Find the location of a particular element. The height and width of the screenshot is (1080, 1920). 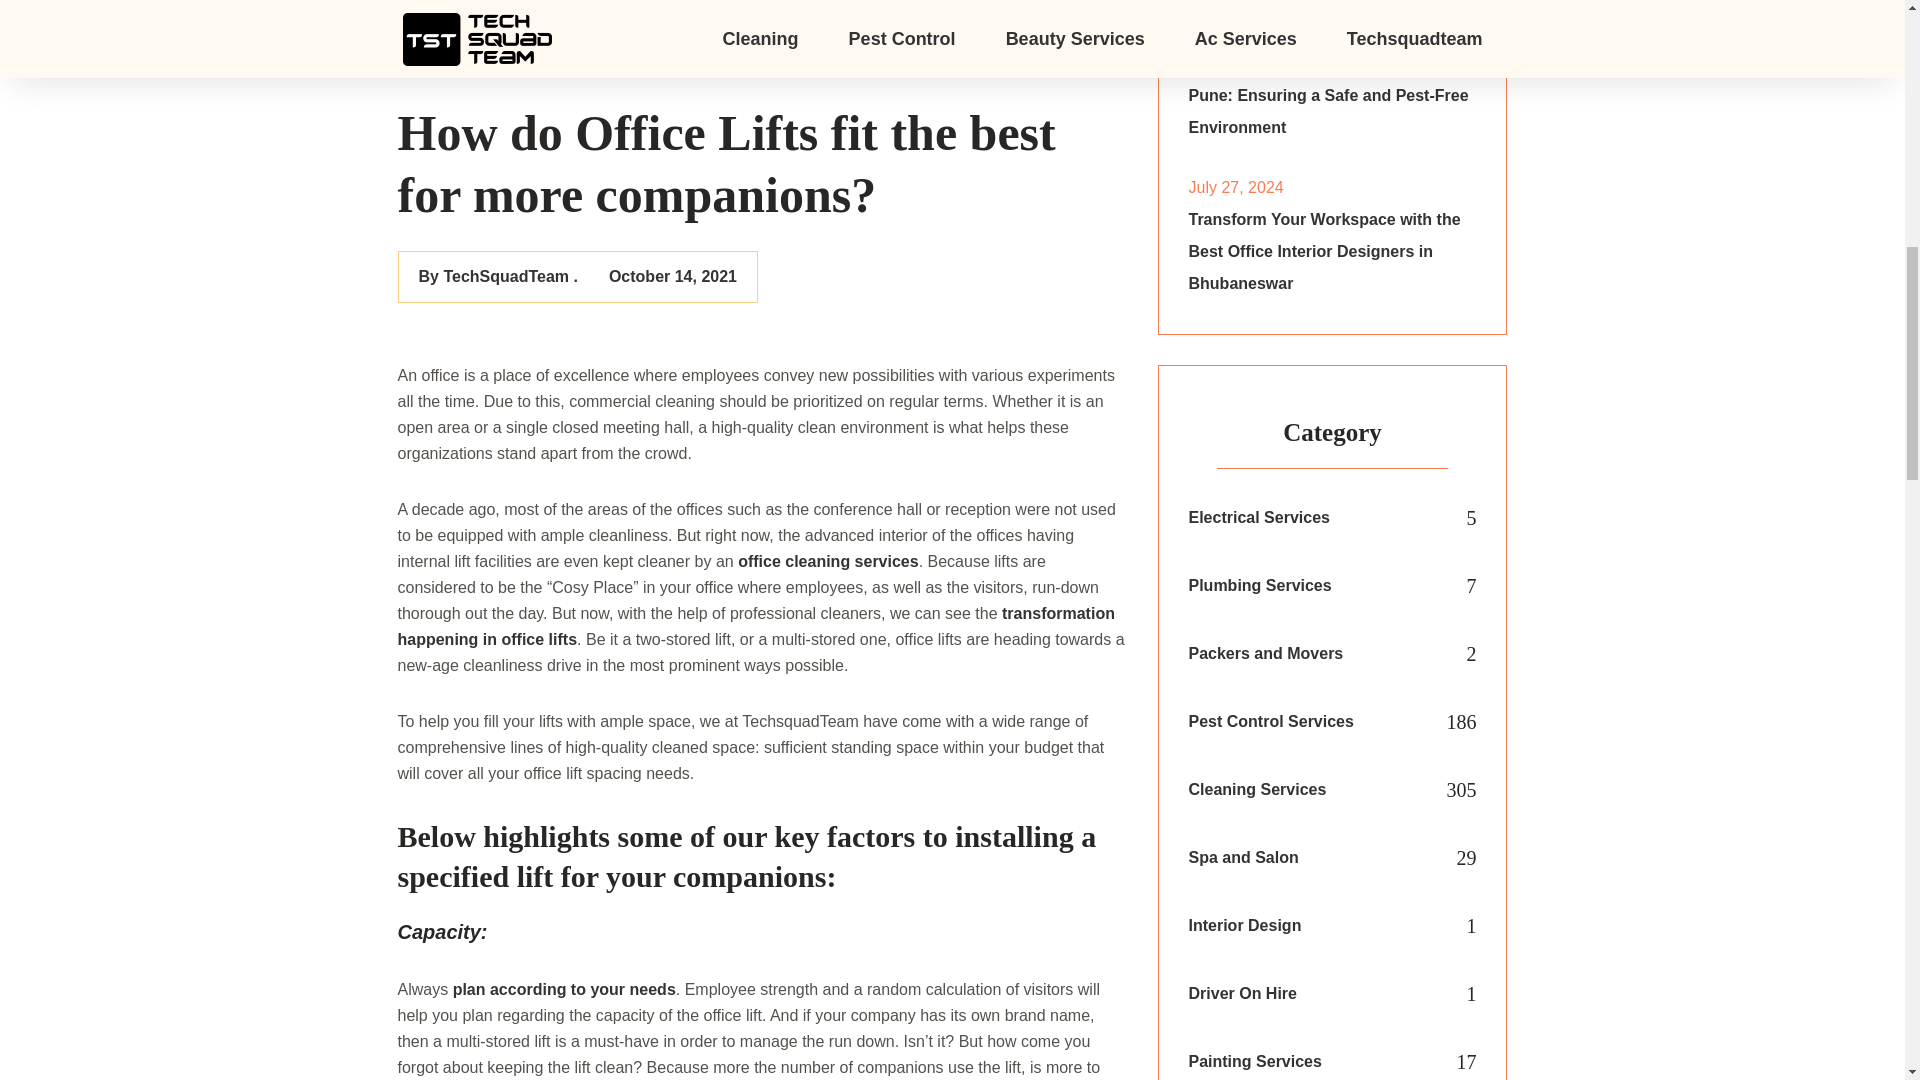

Spa and Salon is located at coordinates (1242, 858).